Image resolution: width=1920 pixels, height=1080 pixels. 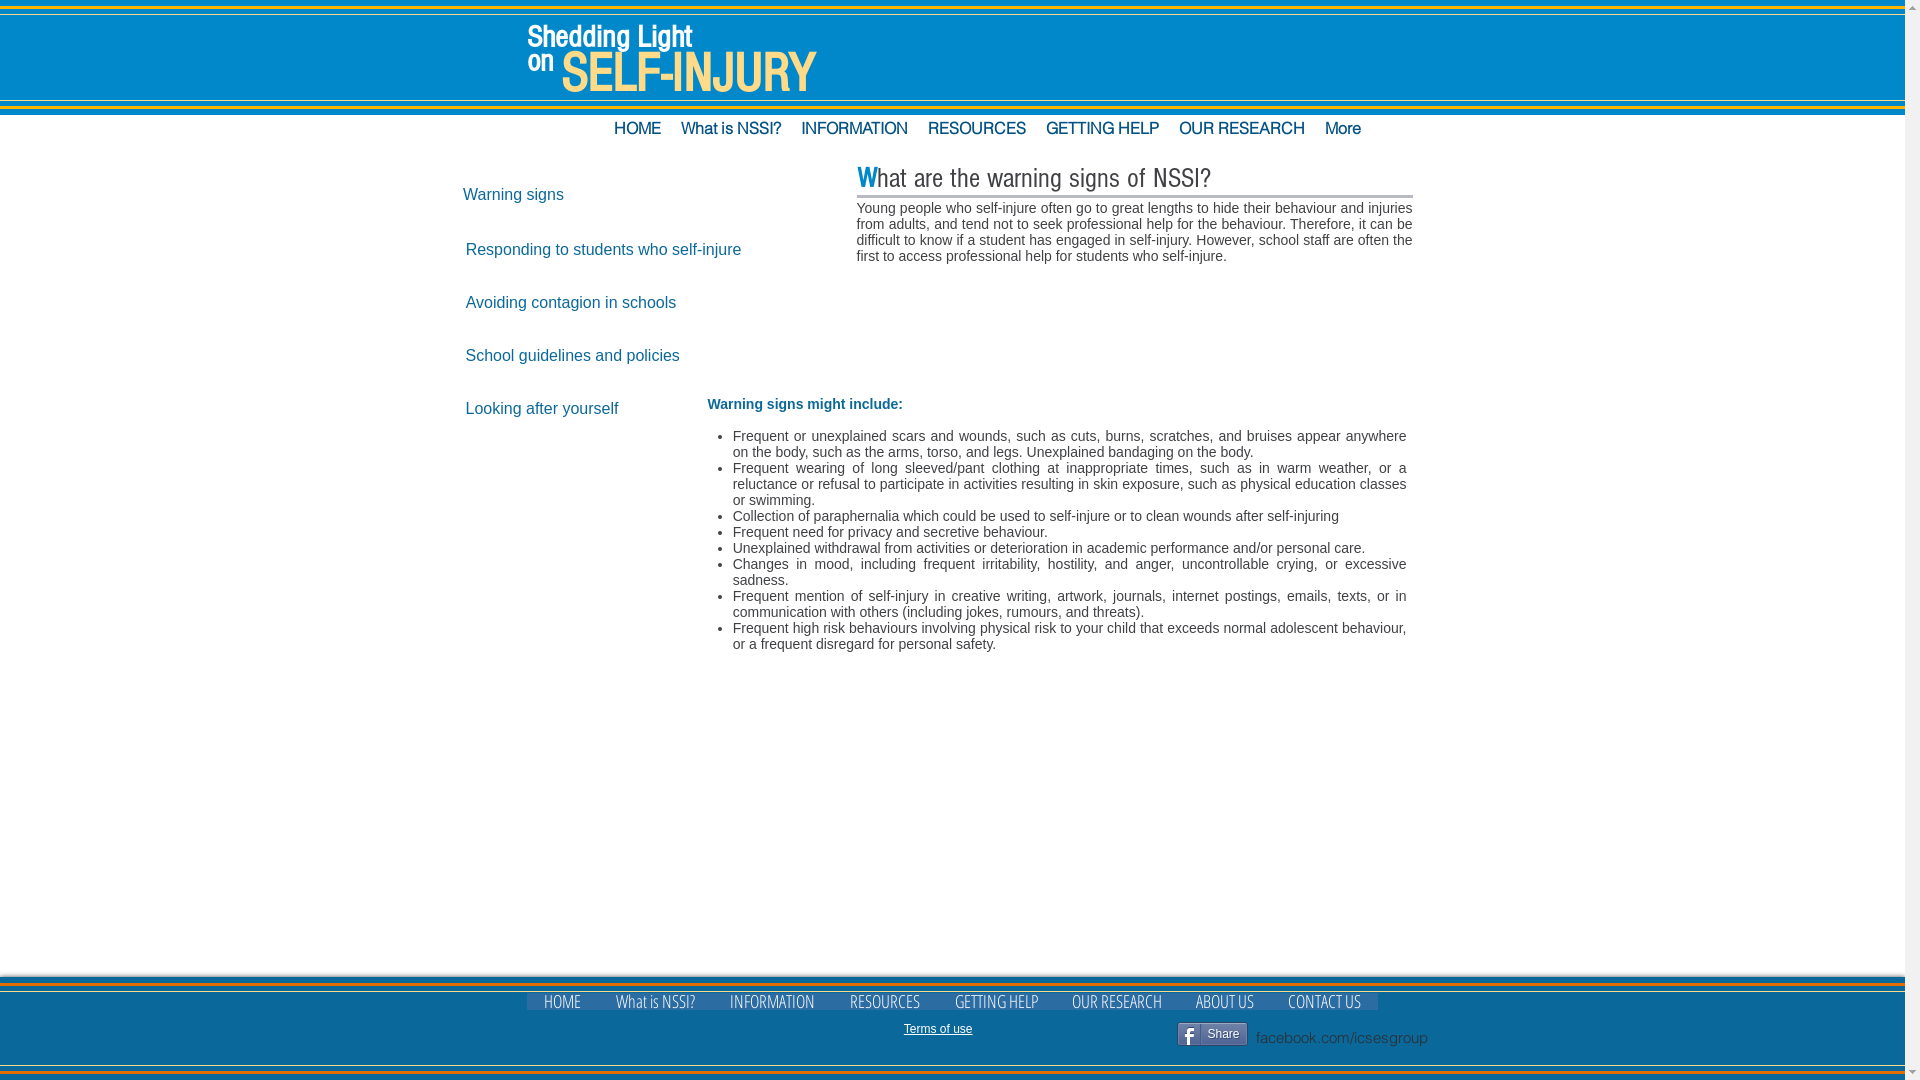 What do you see at coordinates (996, 1001) in the screenshot?
I see `GETTING HELP` at bounding box center [996, 1001].